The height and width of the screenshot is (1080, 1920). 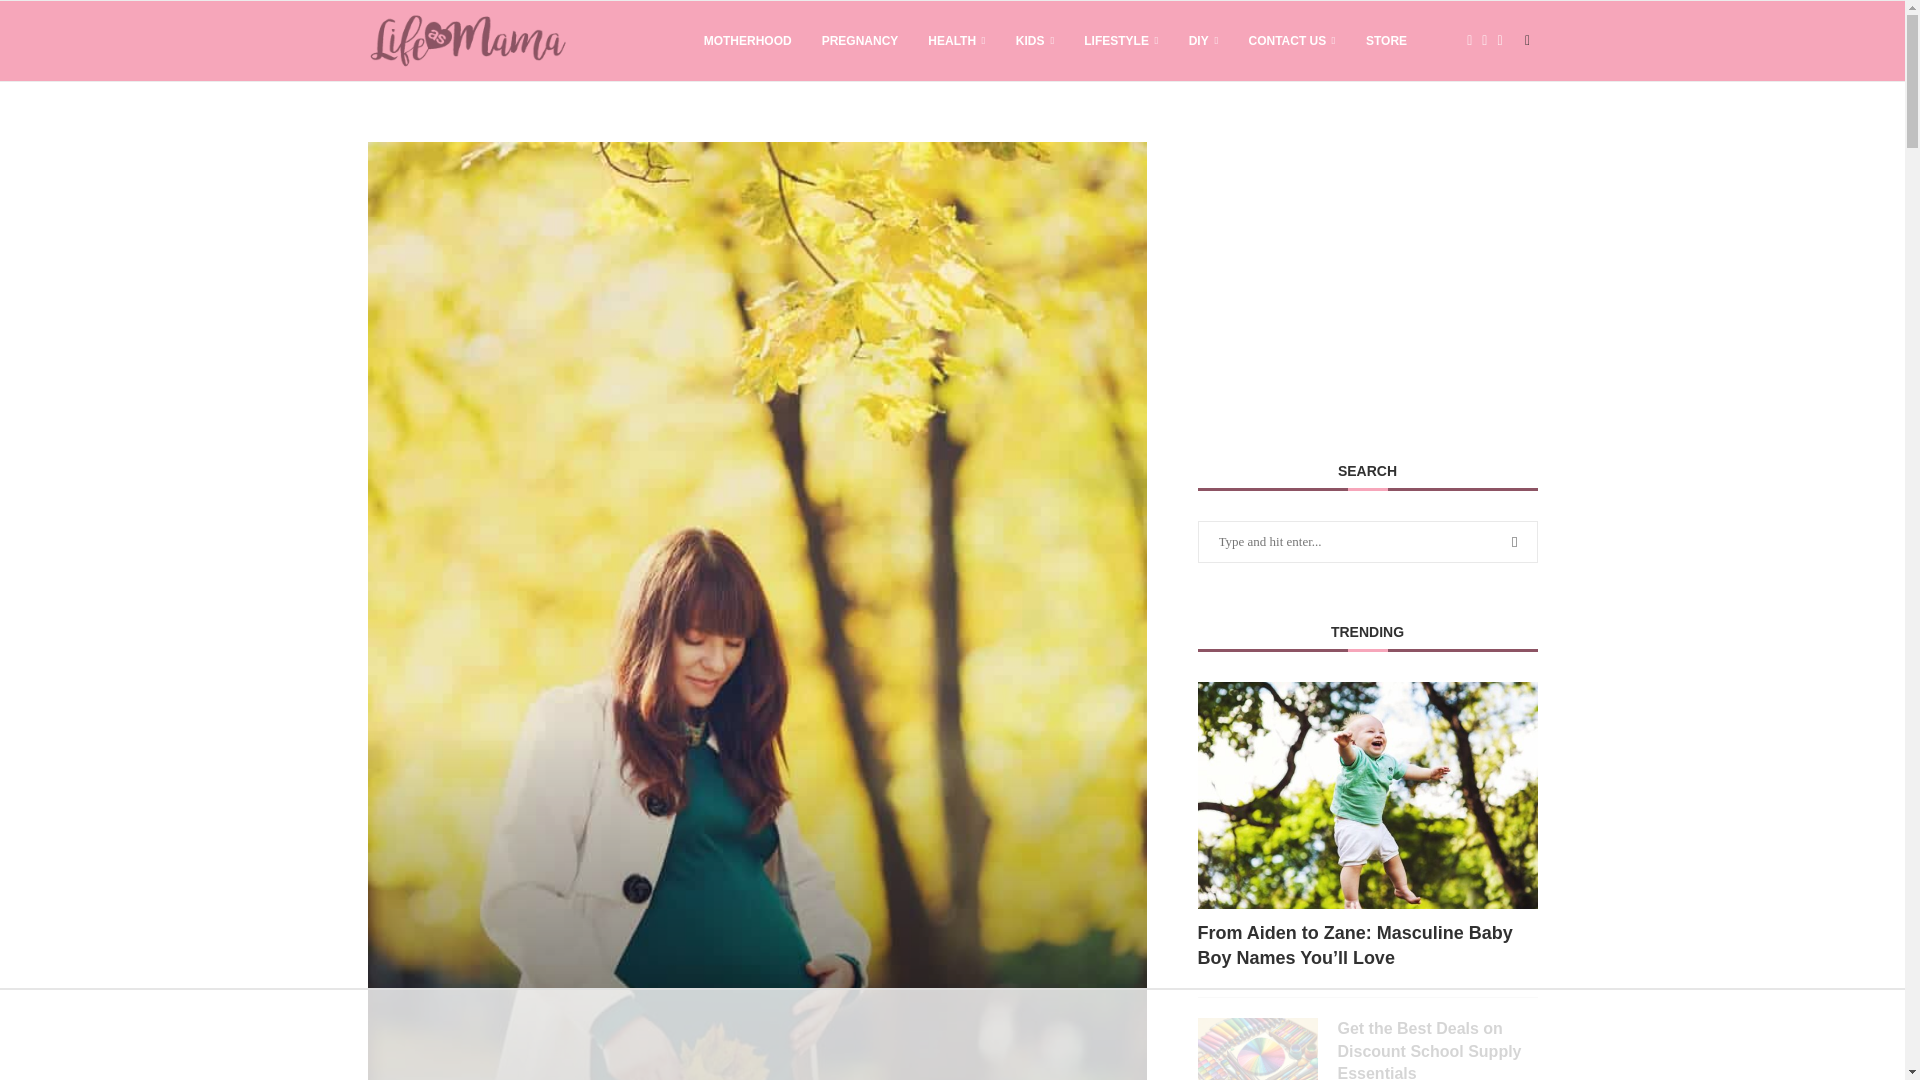 What do you see at coordinates (1034, 41) in the screenshot?
I see `KIDS` at bounding box center [1034, 41].